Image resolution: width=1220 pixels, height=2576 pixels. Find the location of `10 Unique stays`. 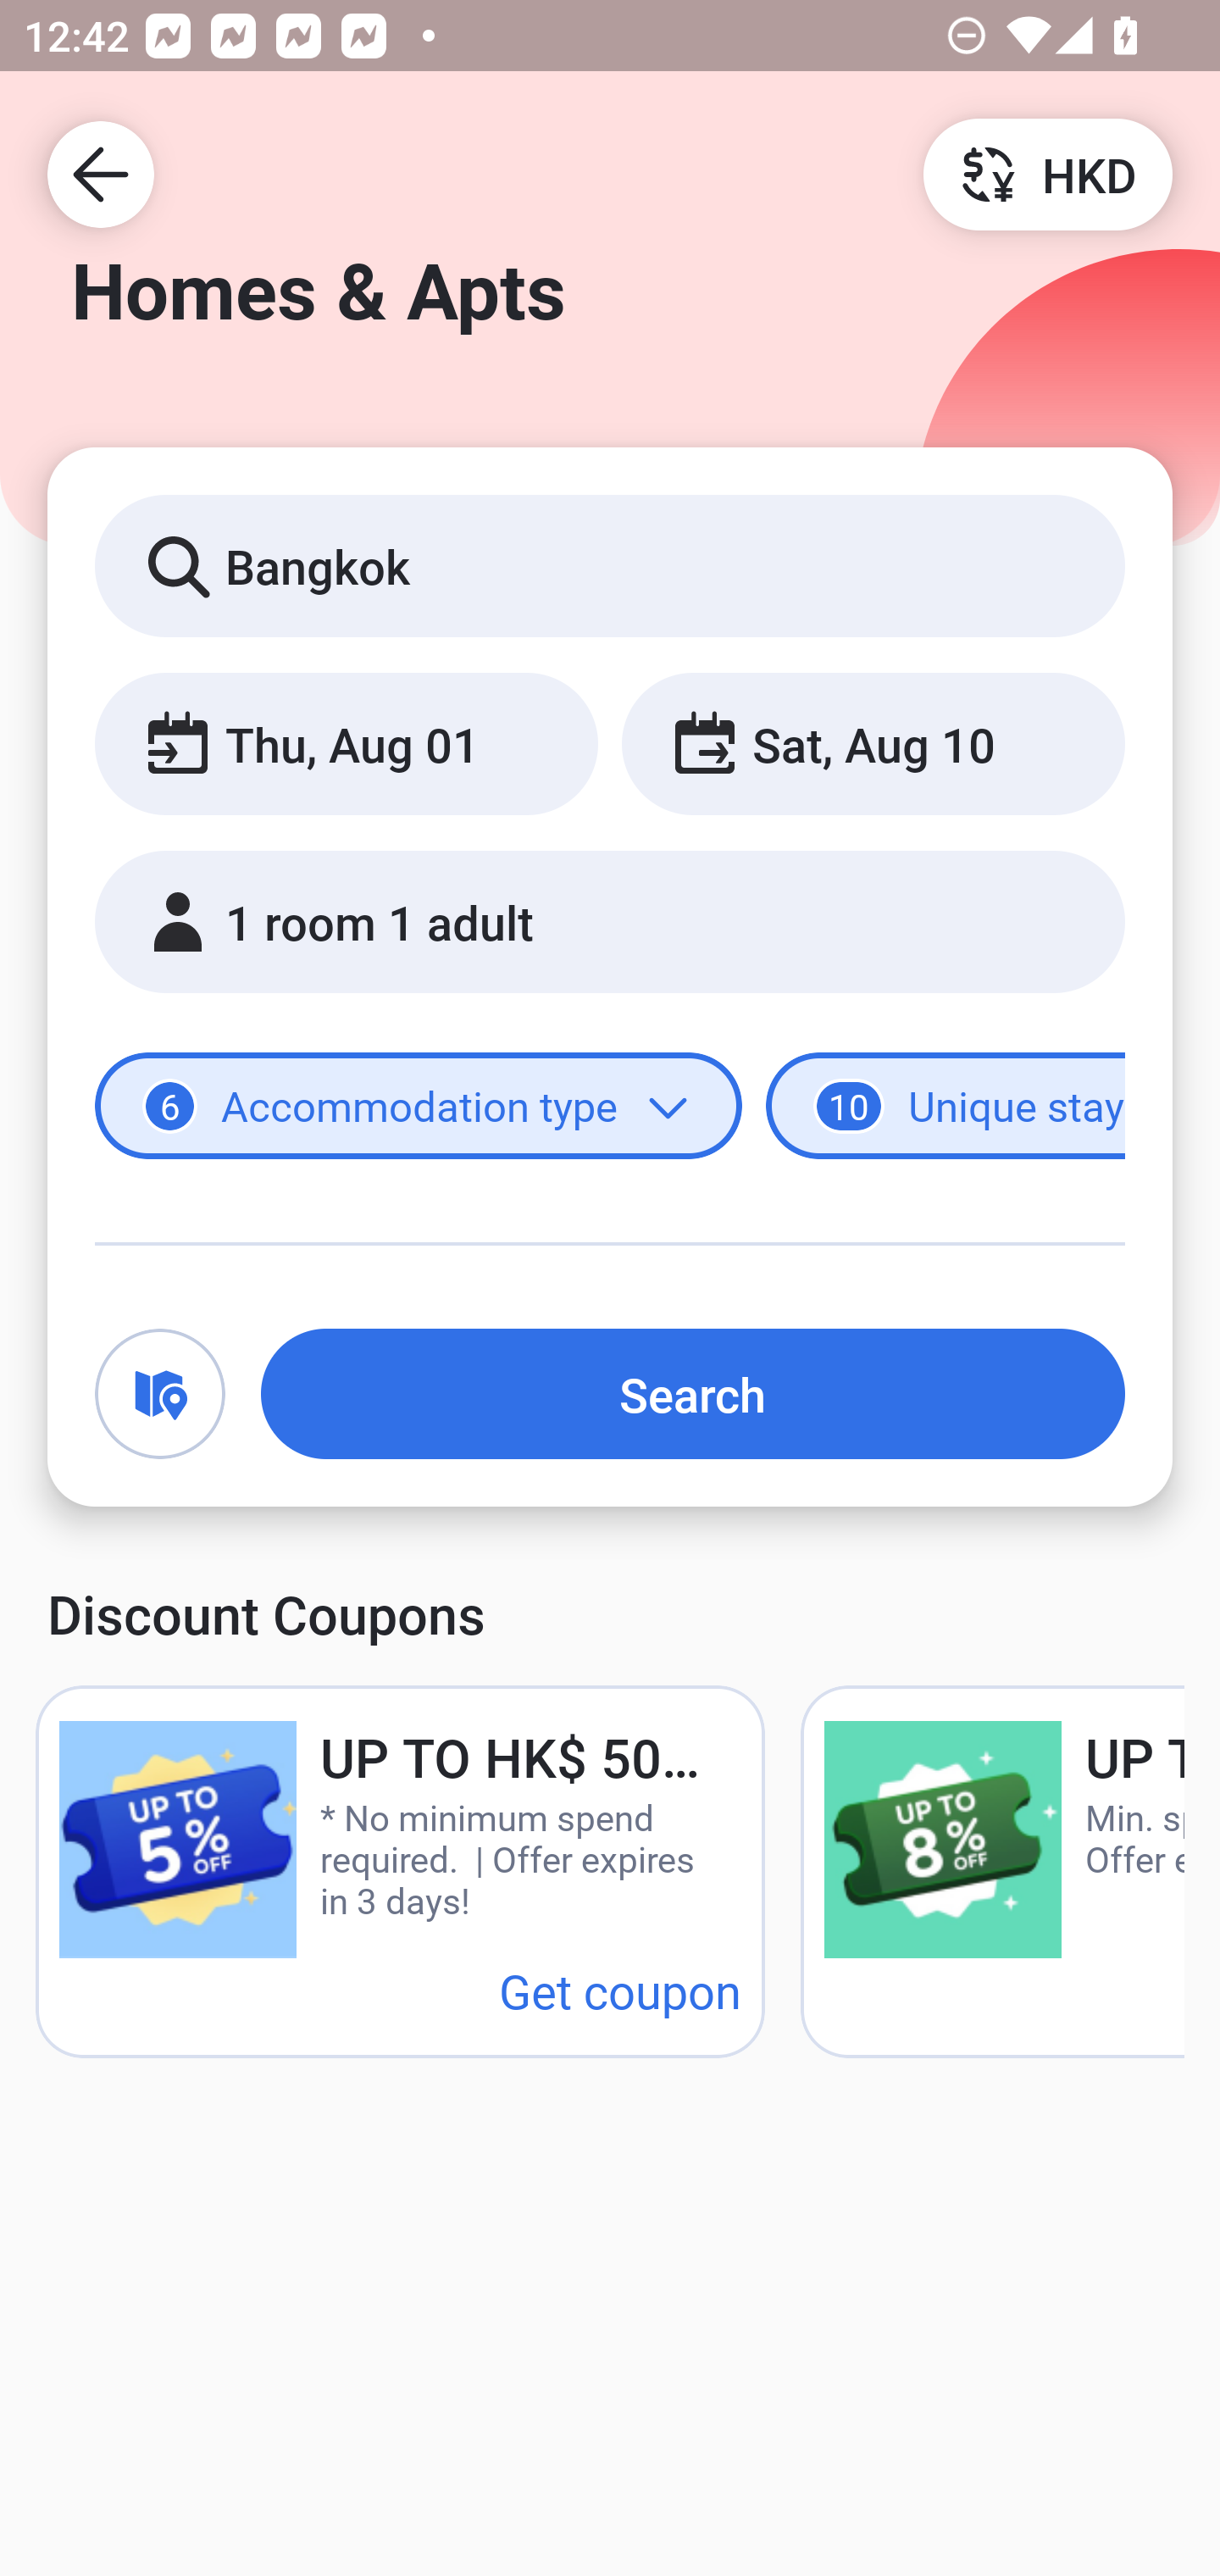

10 Unique stays is located at coordinates (945, 1107).